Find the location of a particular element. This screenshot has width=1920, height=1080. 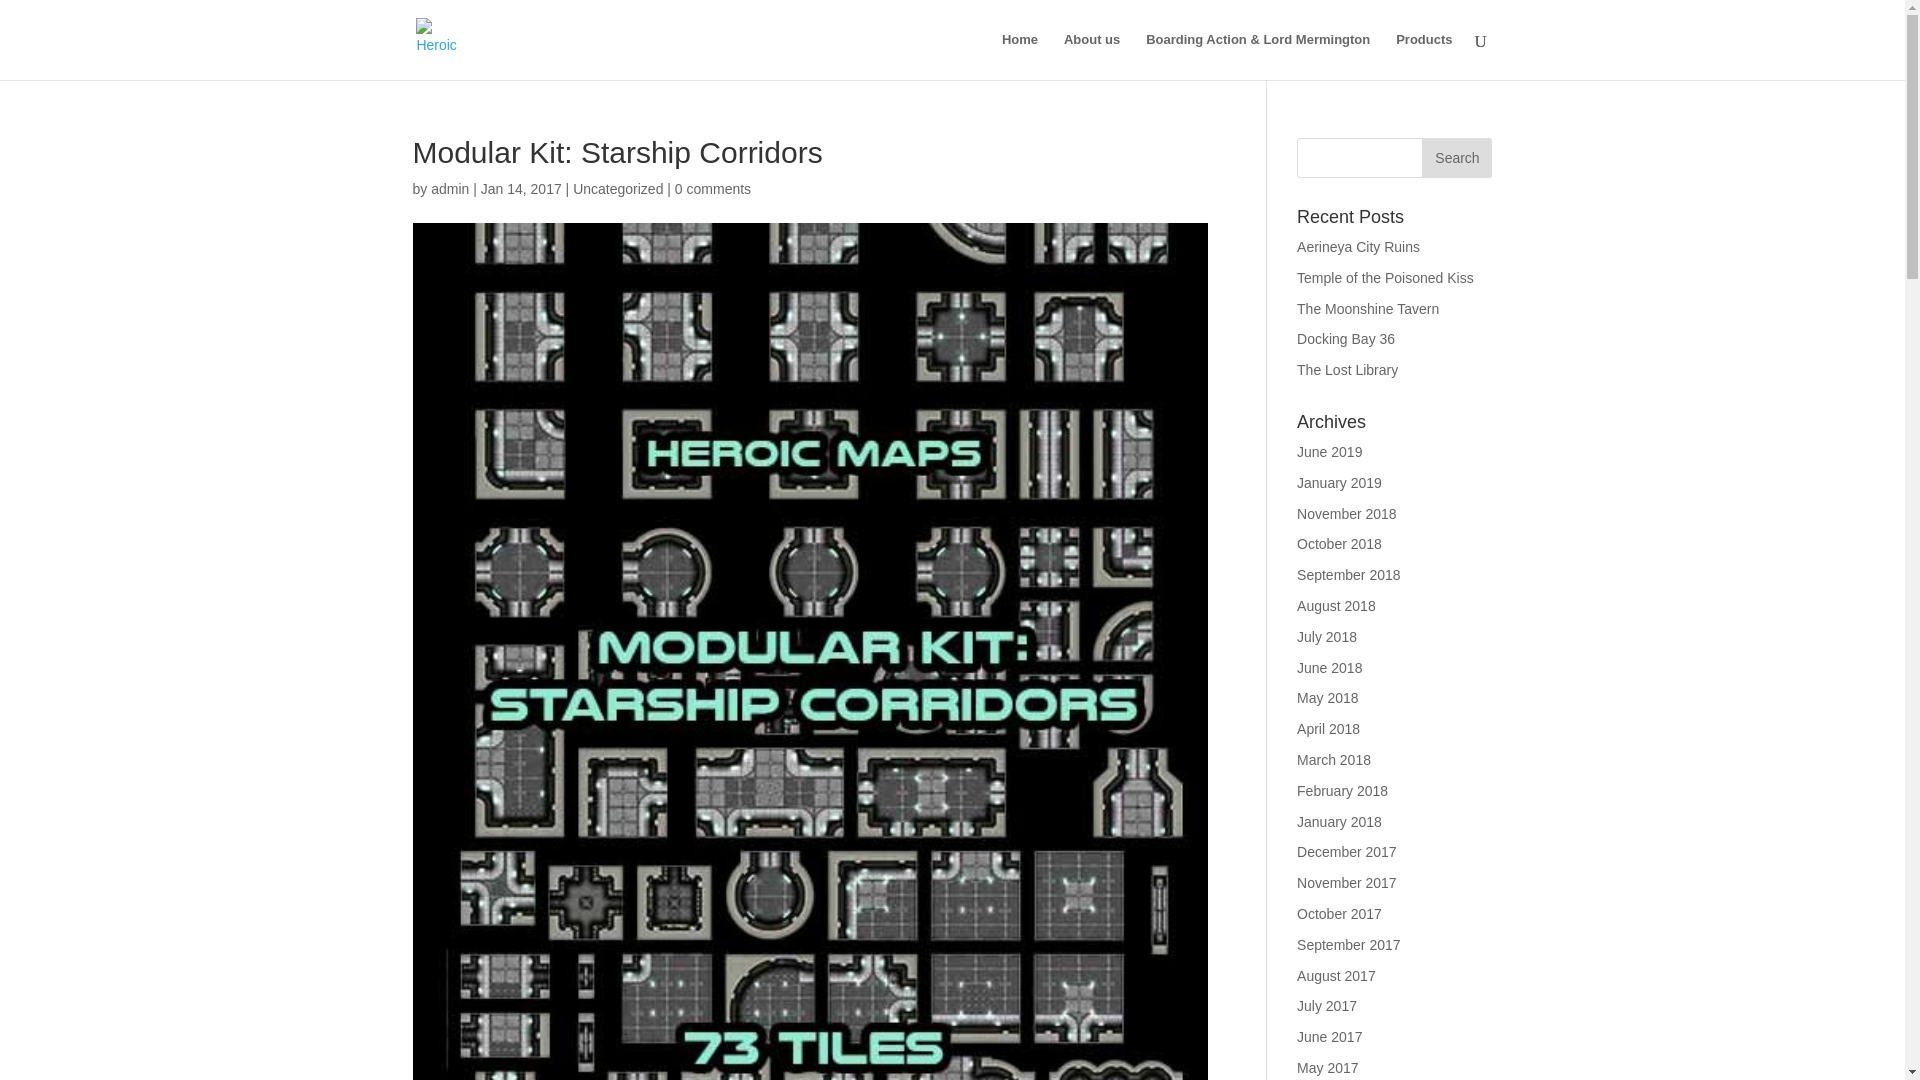

March 2018 is located at coordinates (1334, 759).